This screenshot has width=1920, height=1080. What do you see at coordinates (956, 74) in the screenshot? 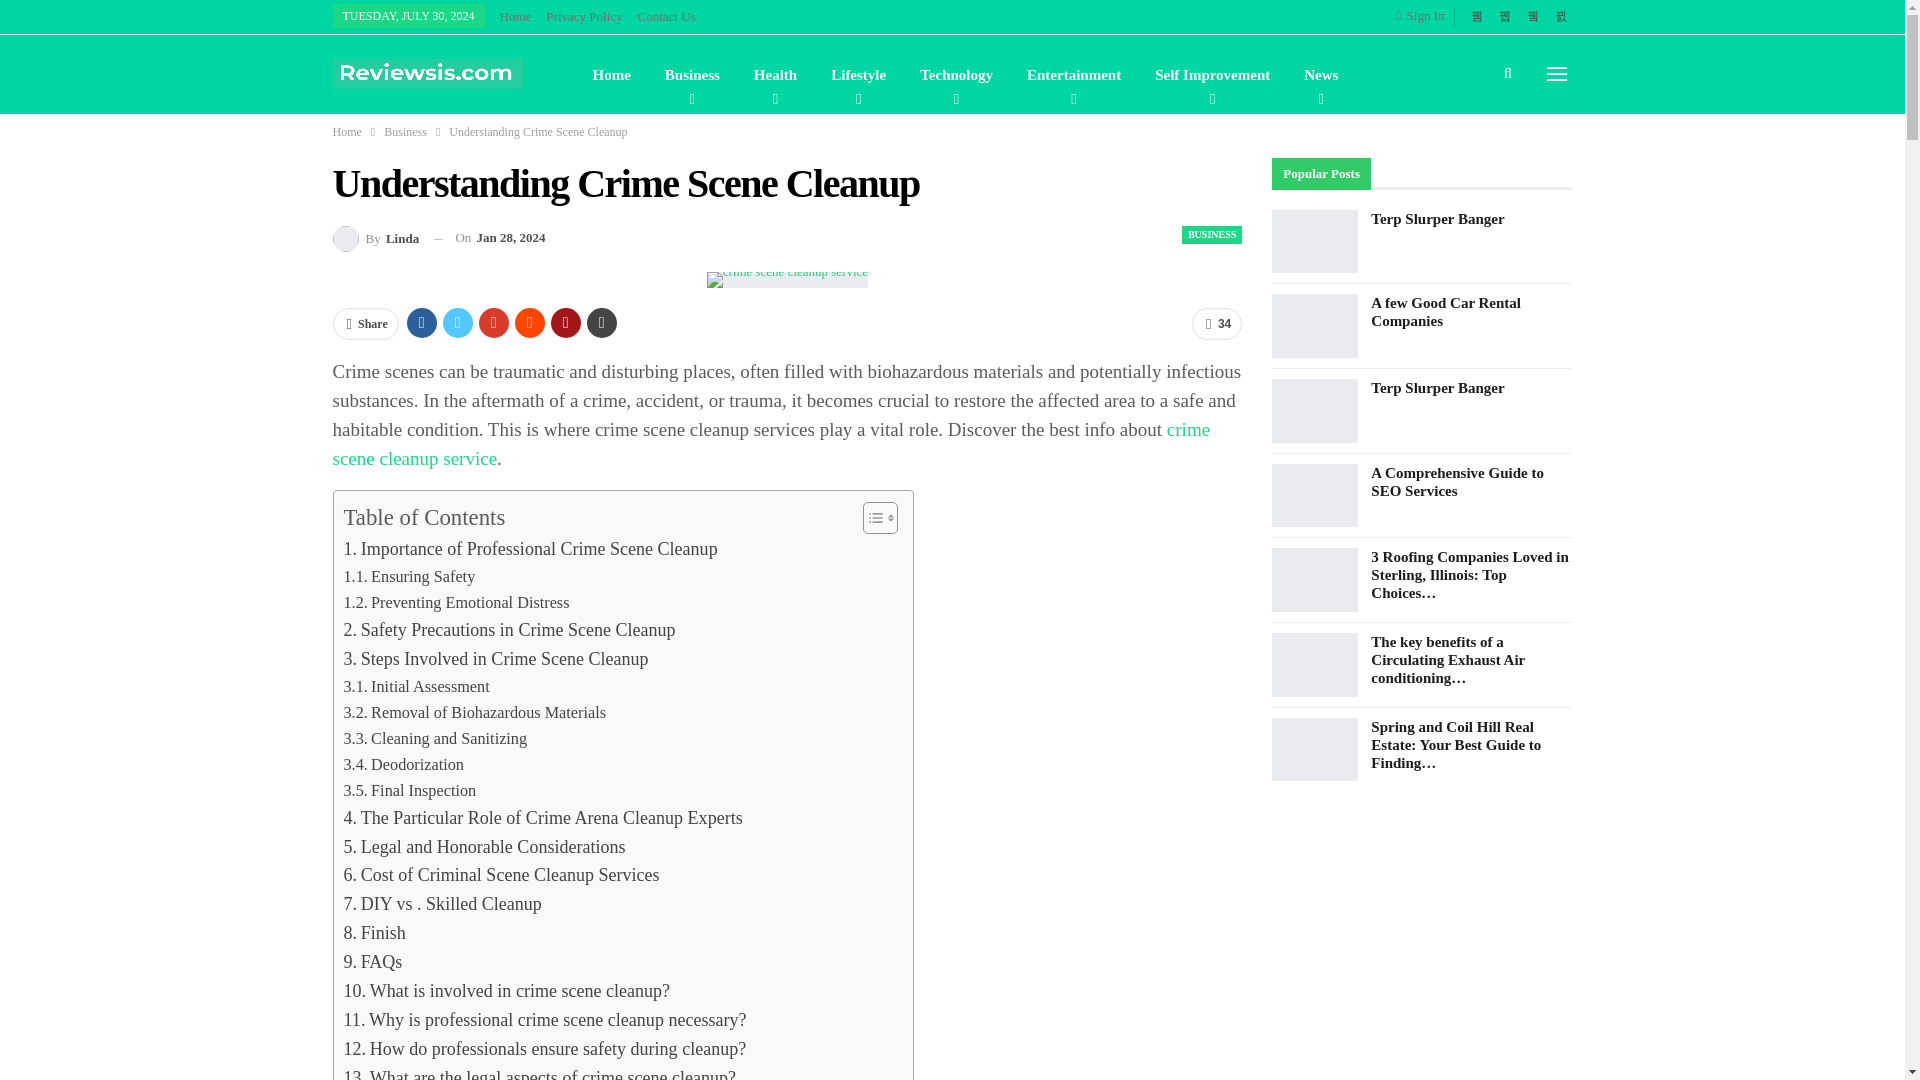
I see `Technology` at bounding box center [956, 74].